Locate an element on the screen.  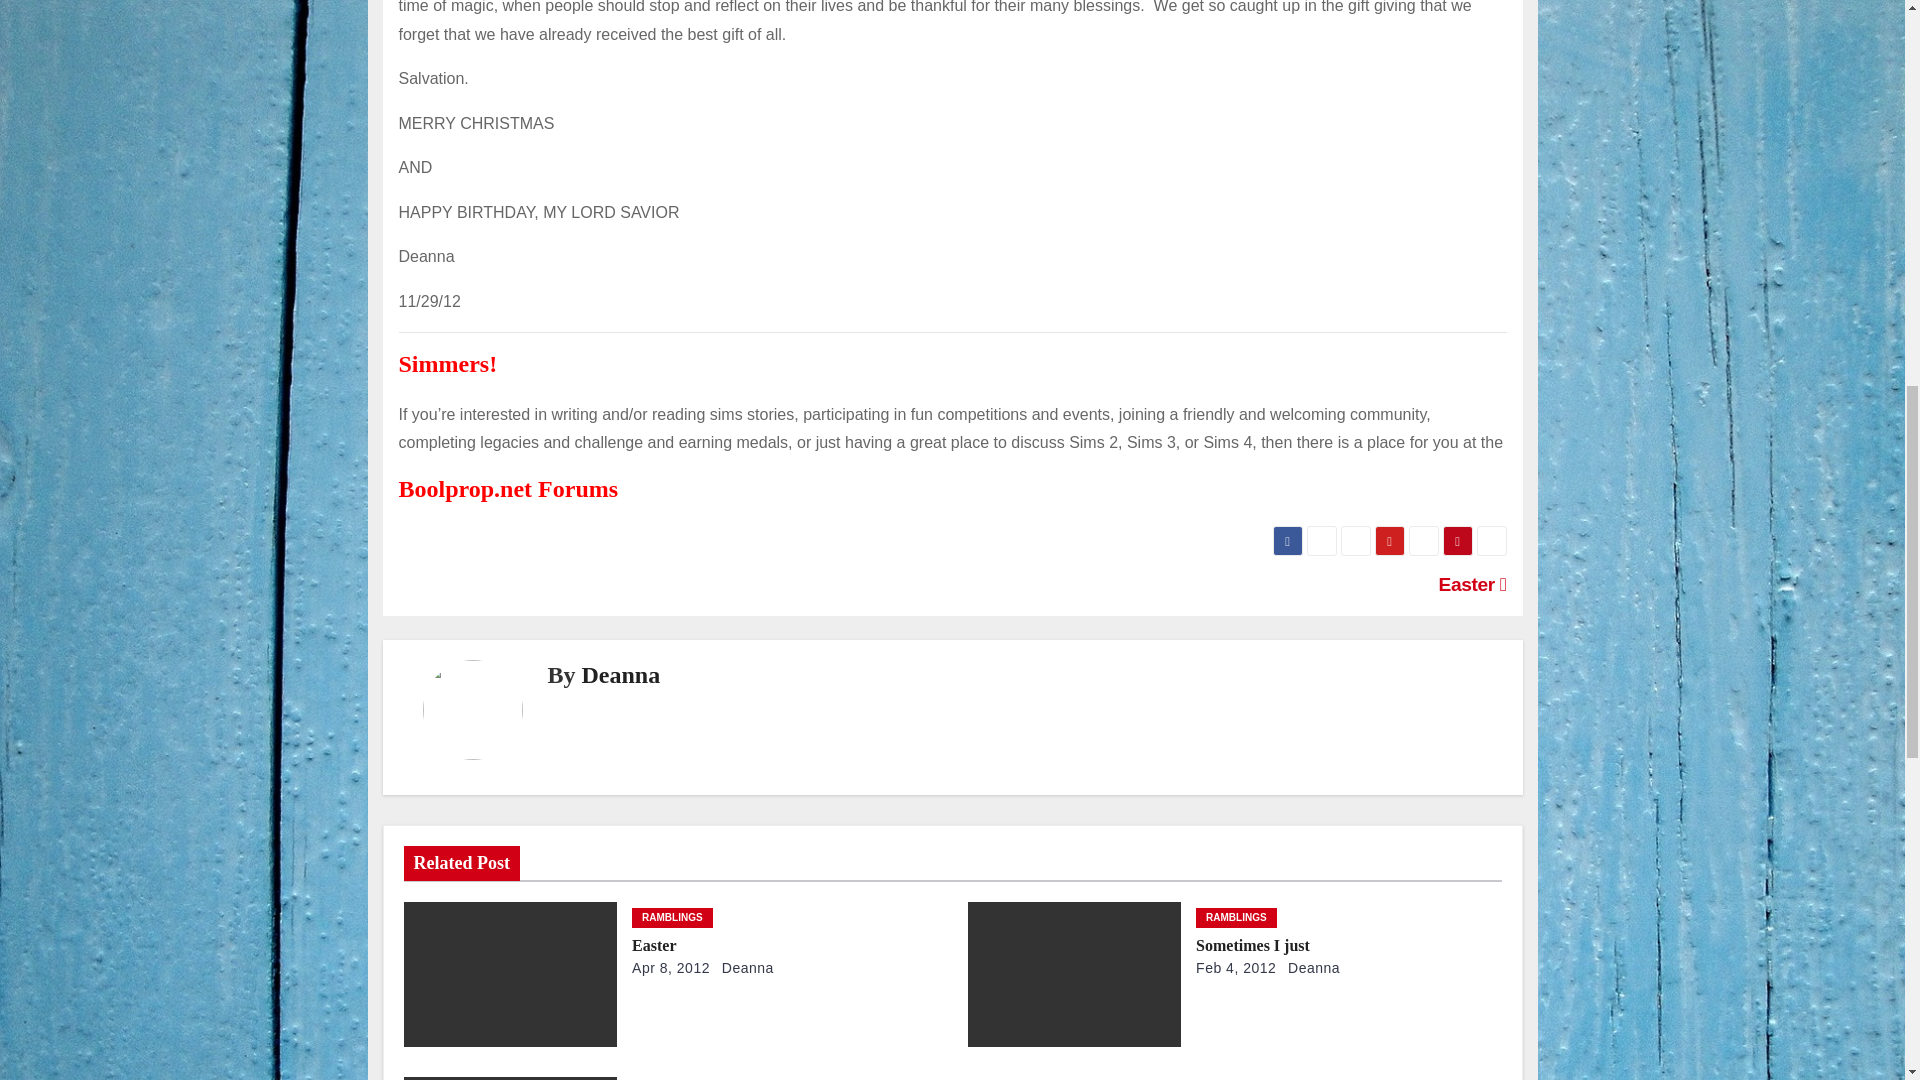
Permalink to: Easter is located at coordinates (653, 945).